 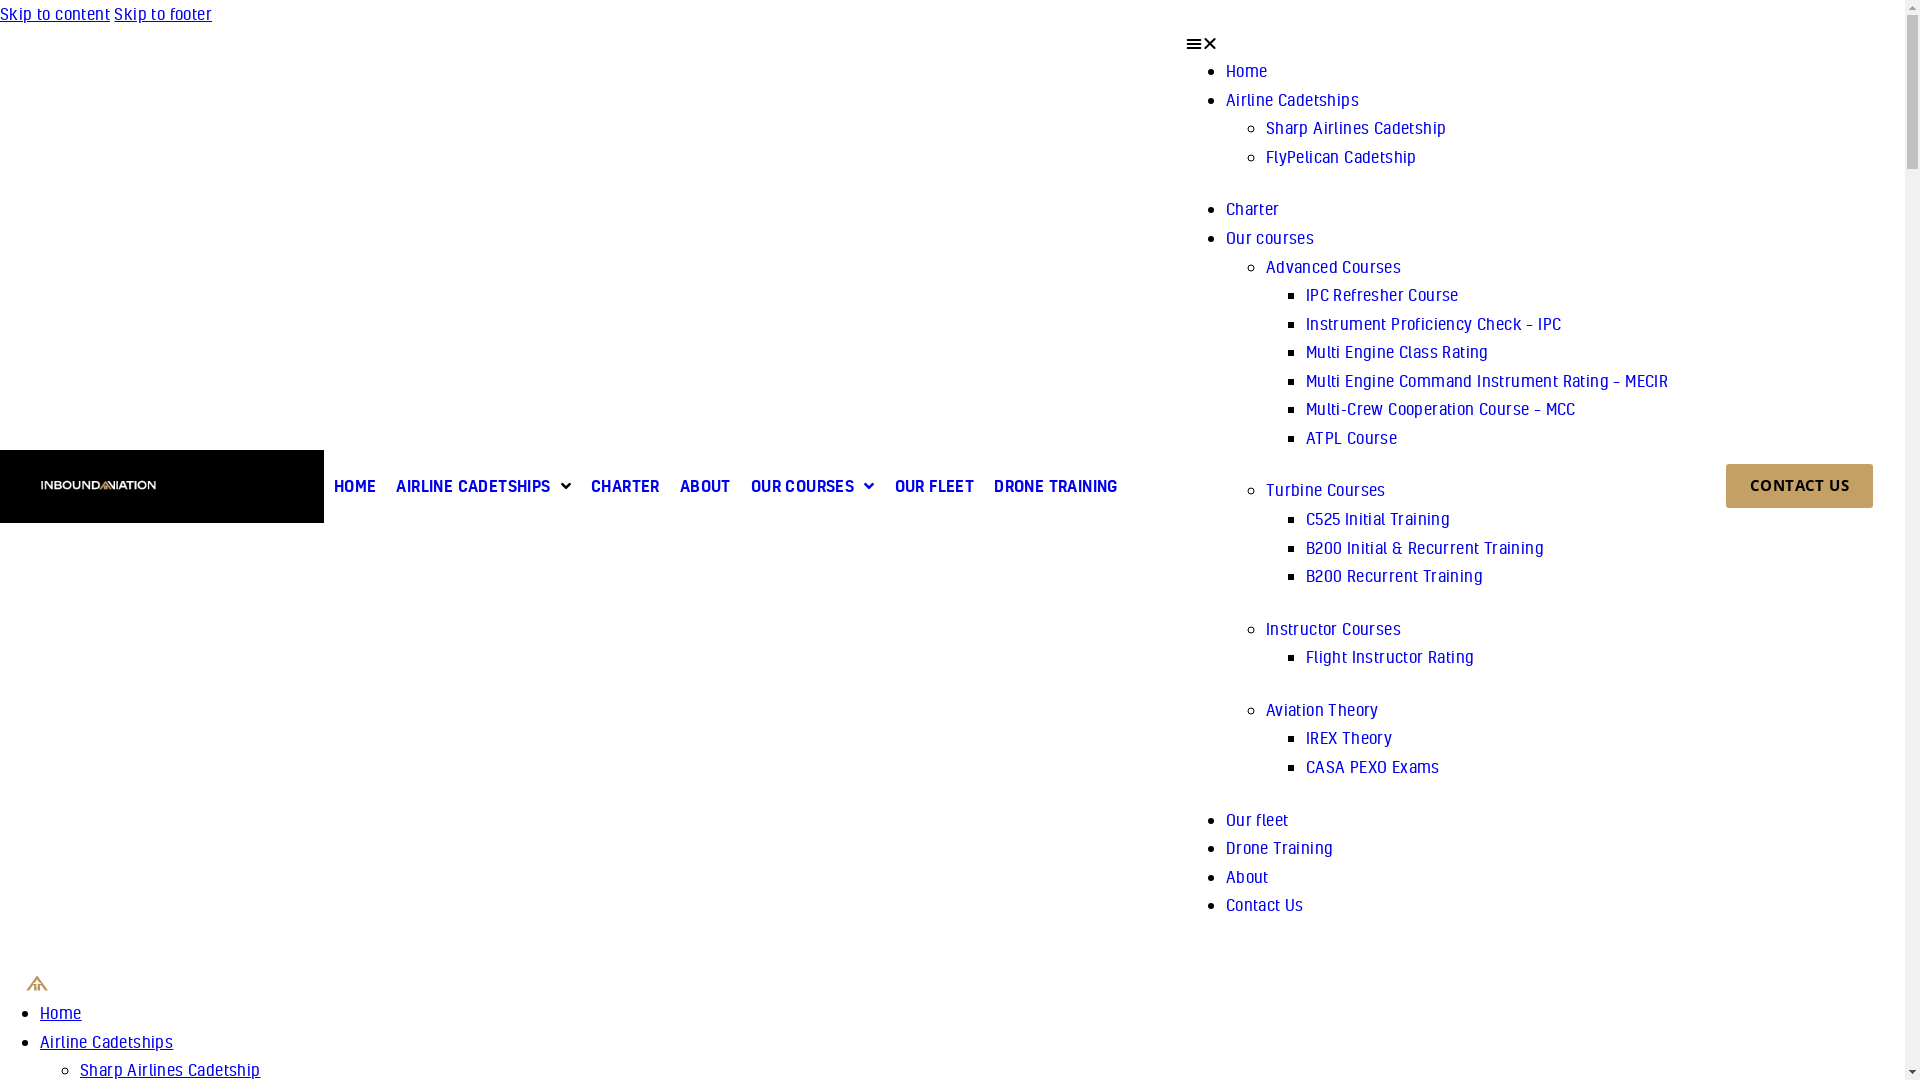 I want to click on Contact Us, so click(x=1265, y=904).